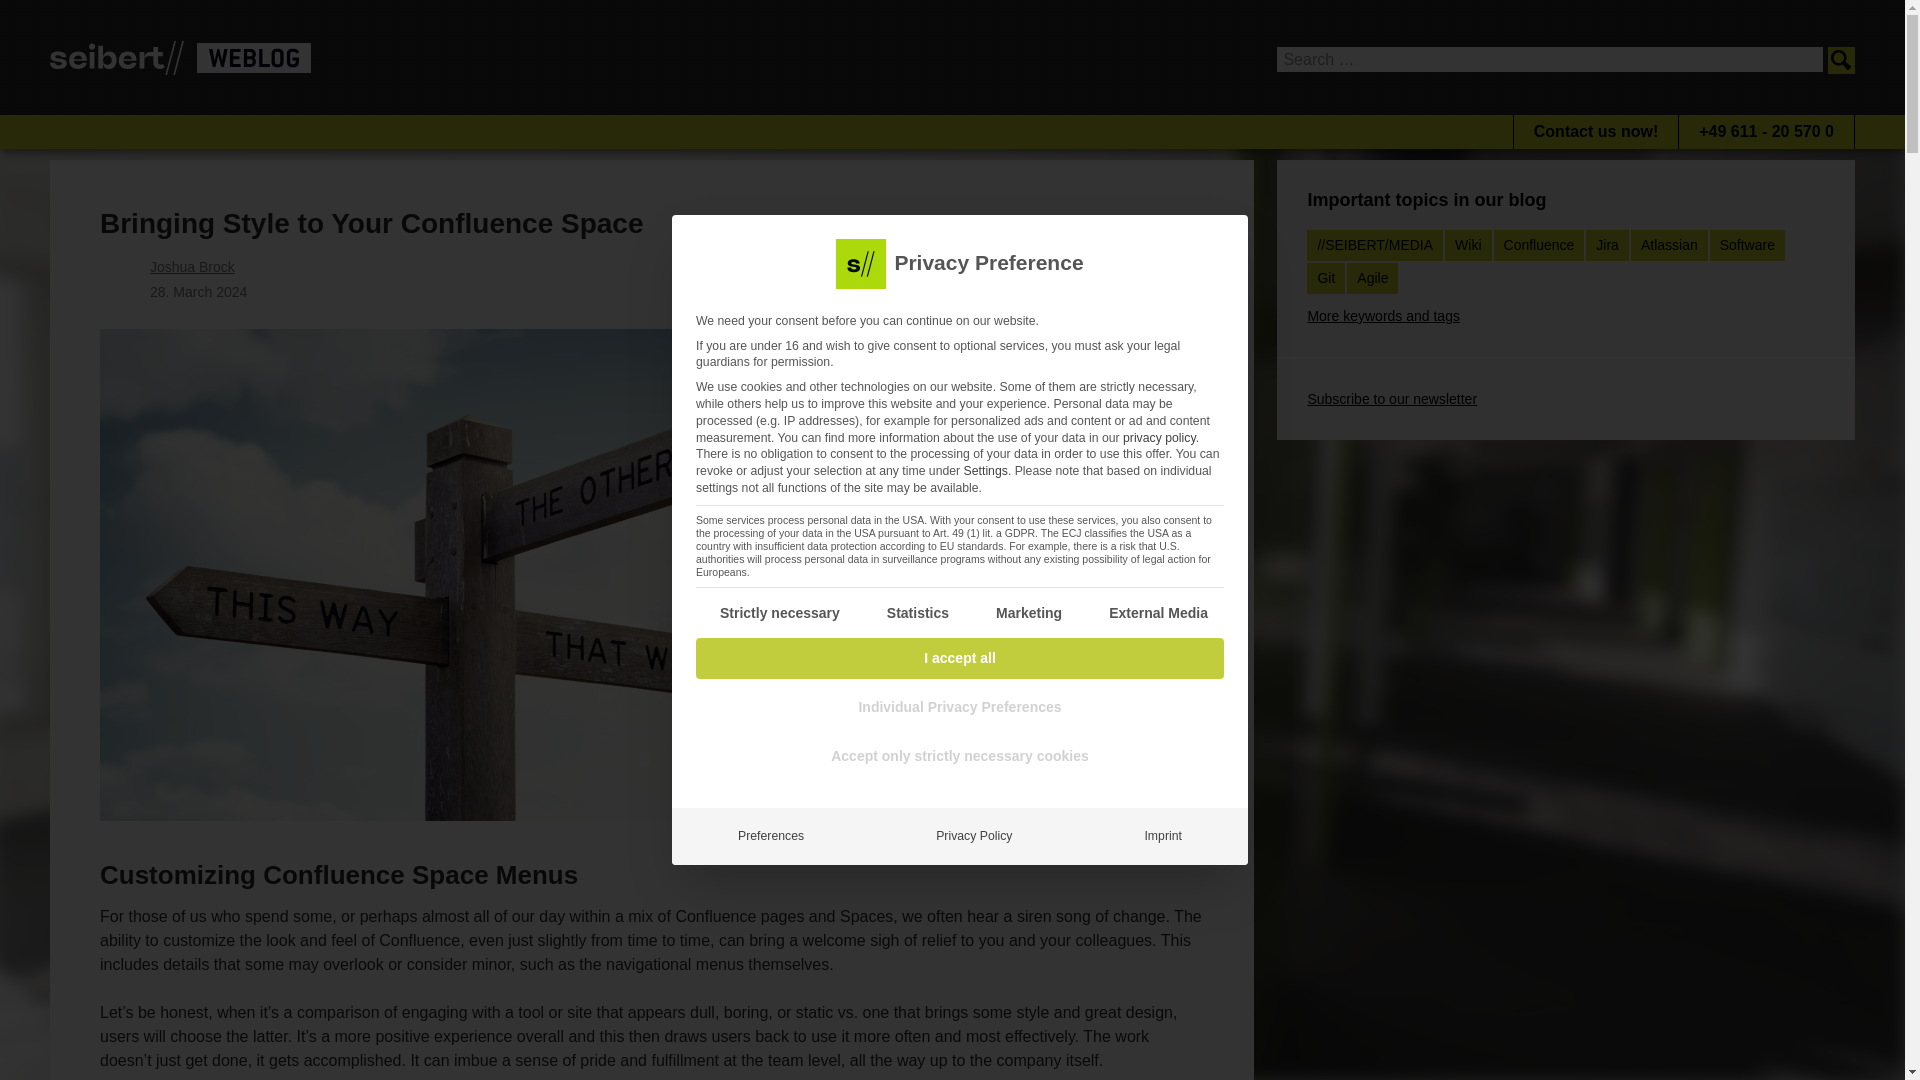 This screenshot has width=1920, height=1080. Describe the element at coordinates (1840, 60) in the screenshot. I see `Search` at that location.